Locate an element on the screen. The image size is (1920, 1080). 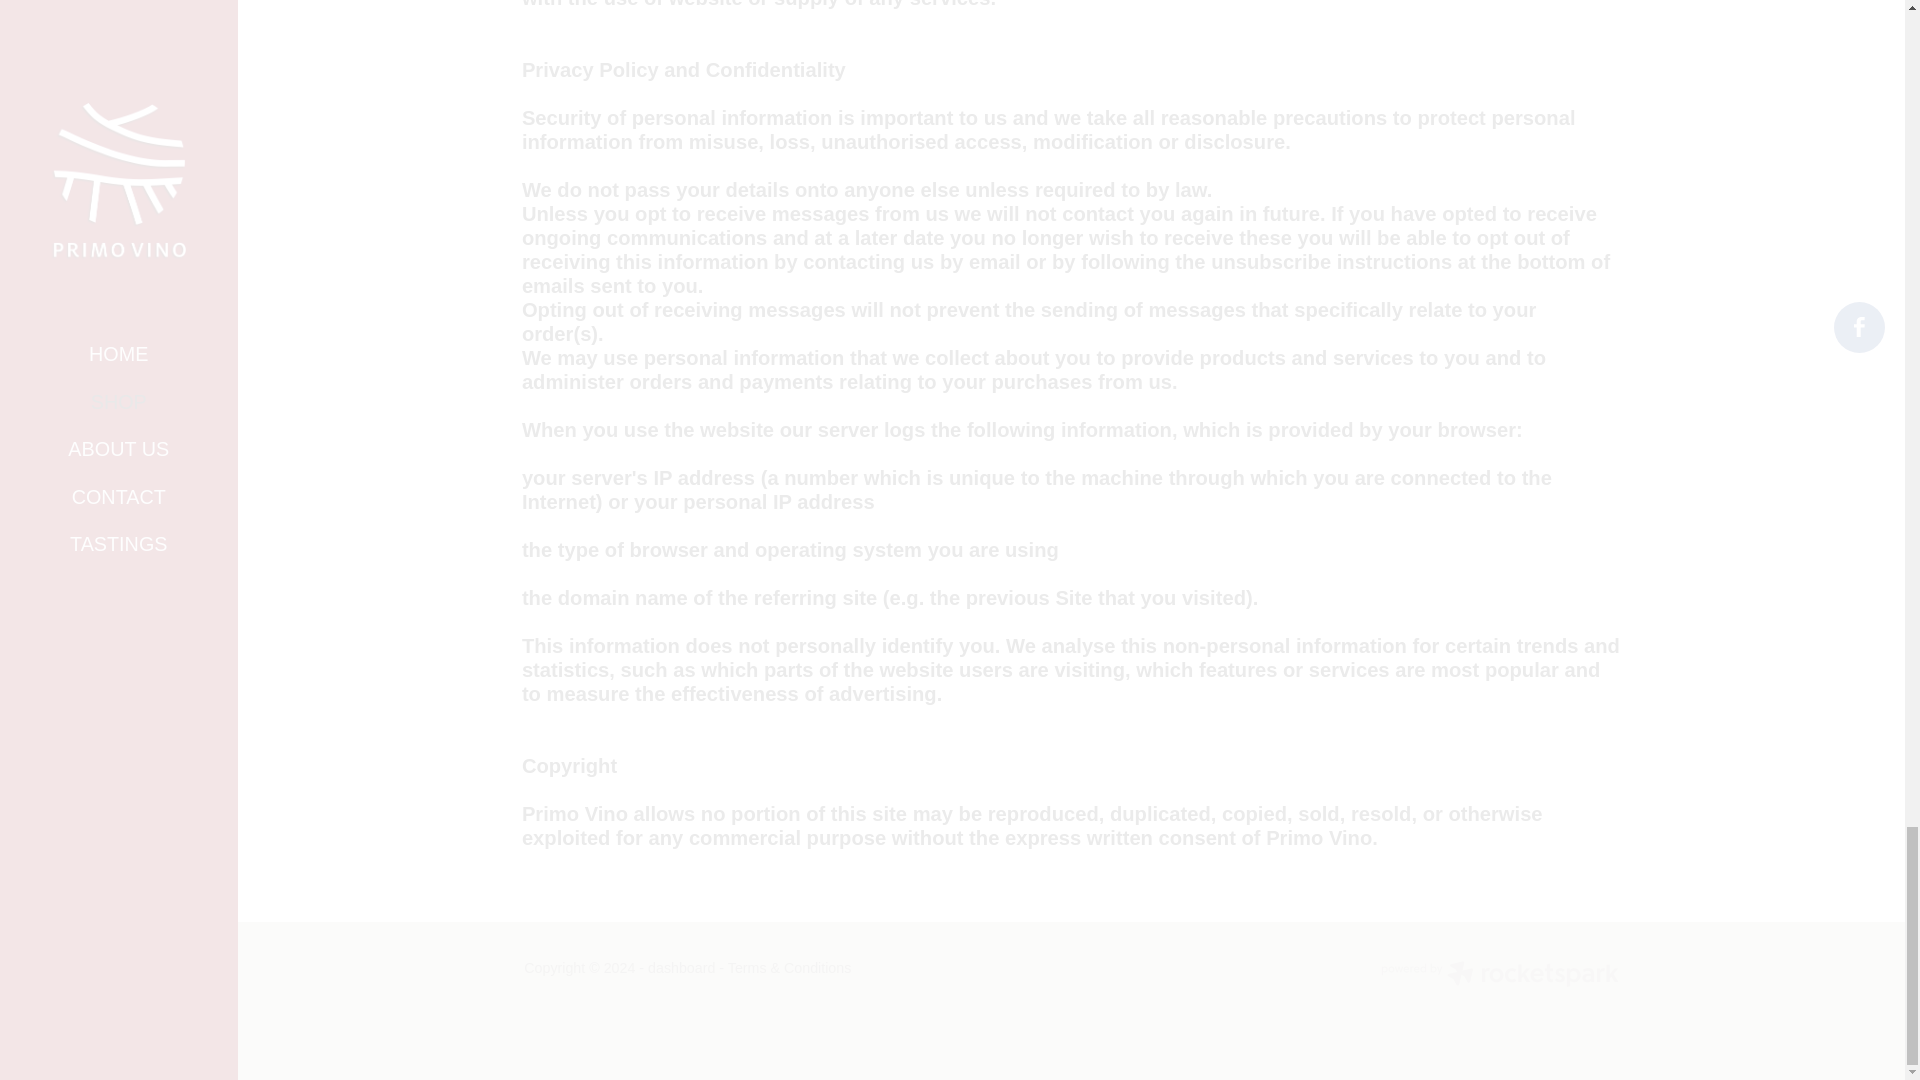
dashboard is located at coordinates (681, 968).